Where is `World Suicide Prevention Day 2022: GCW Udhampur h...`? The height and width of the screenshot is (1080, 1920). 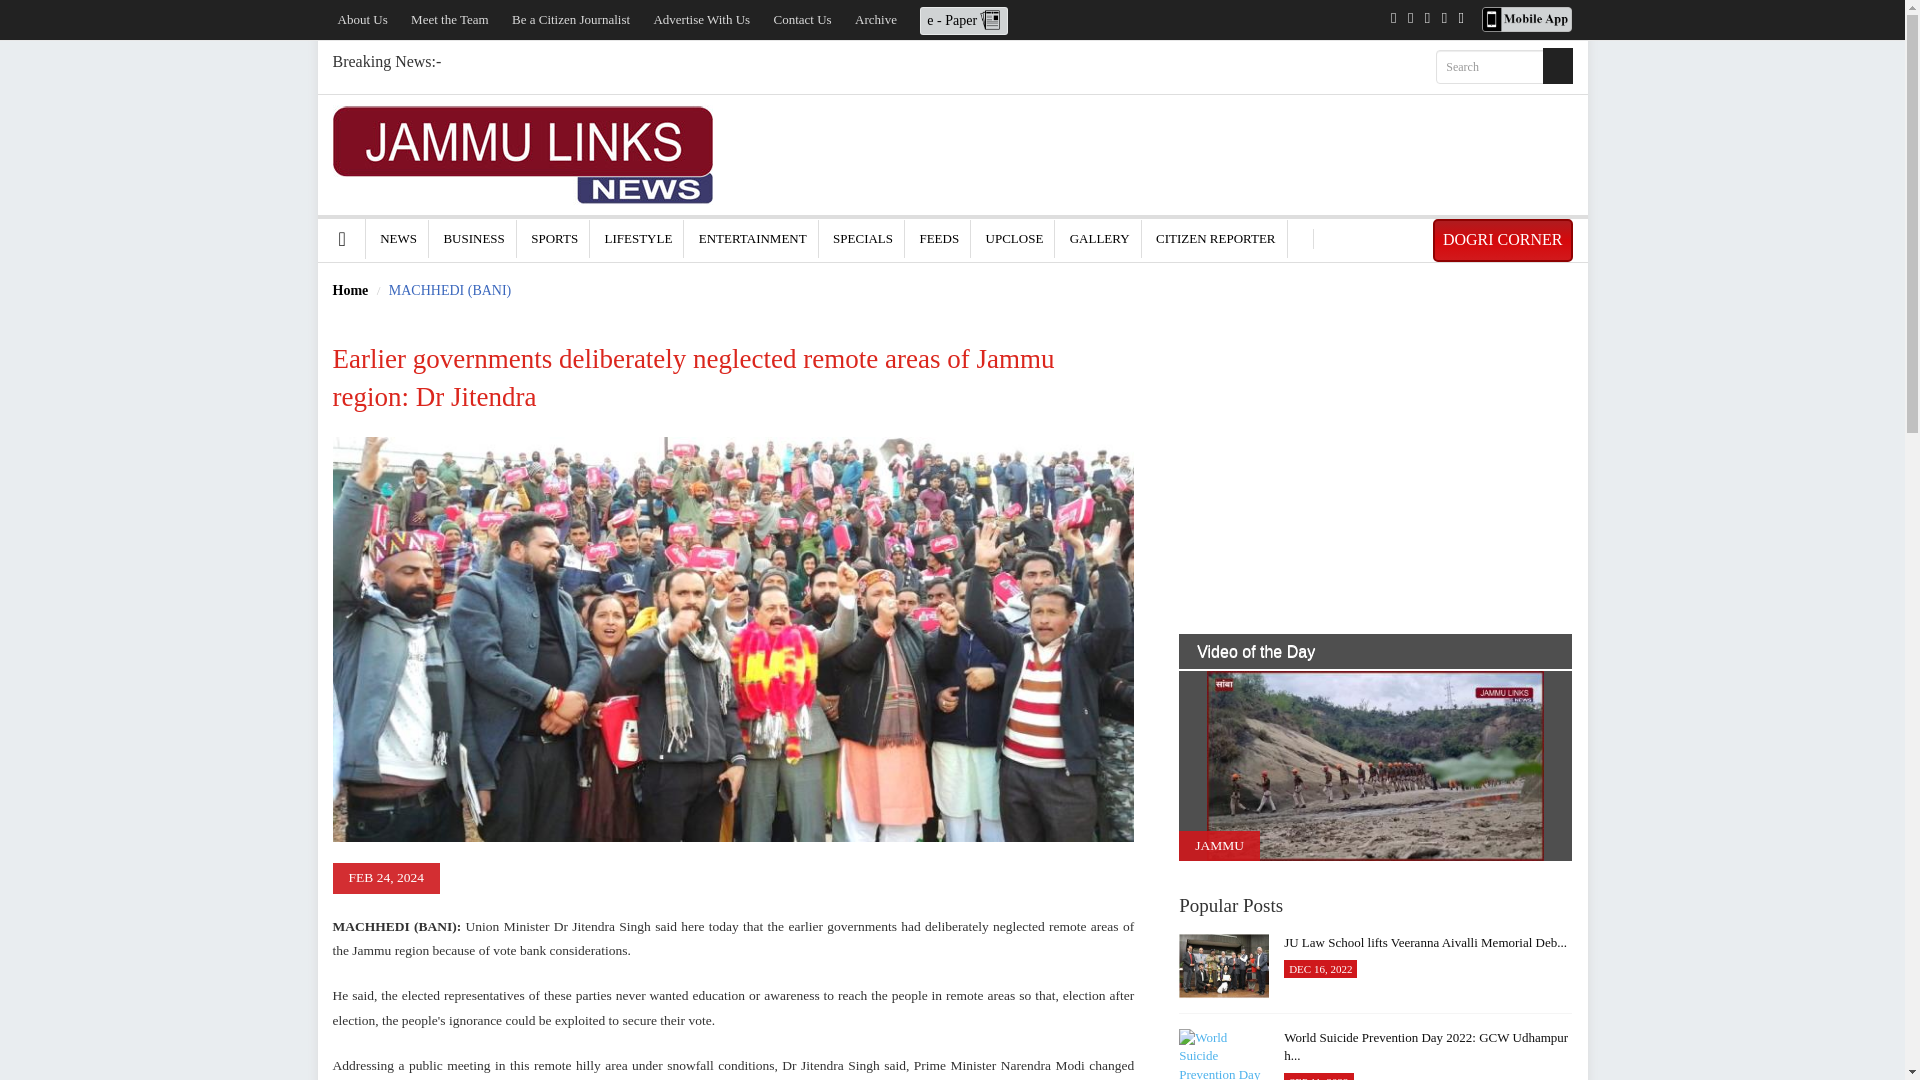
World Suicide Prevention Day 2022: GCW Udhampur h... is located at coordinates (1224, 1054).